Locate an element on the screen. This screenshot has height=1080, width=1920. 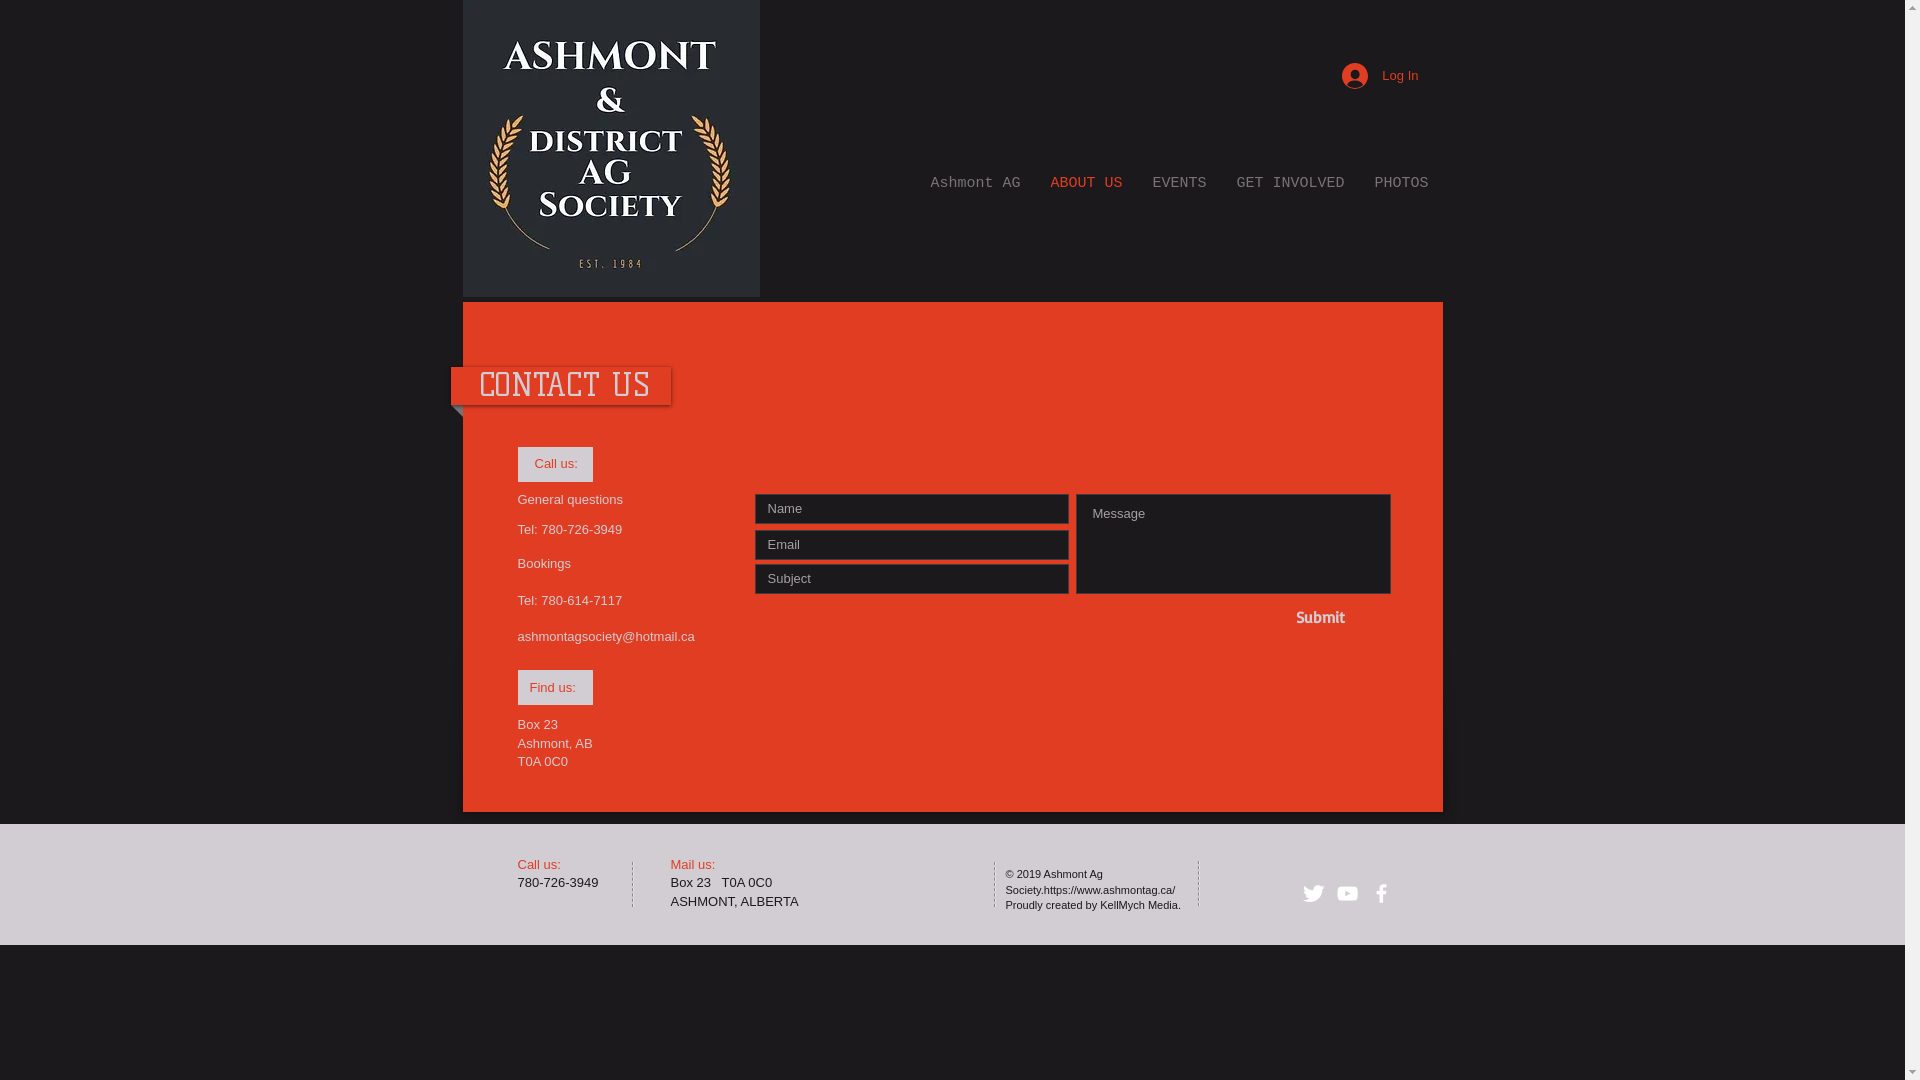
https://www.ashmontag.ca/ is located at coordinates (1110, 890).